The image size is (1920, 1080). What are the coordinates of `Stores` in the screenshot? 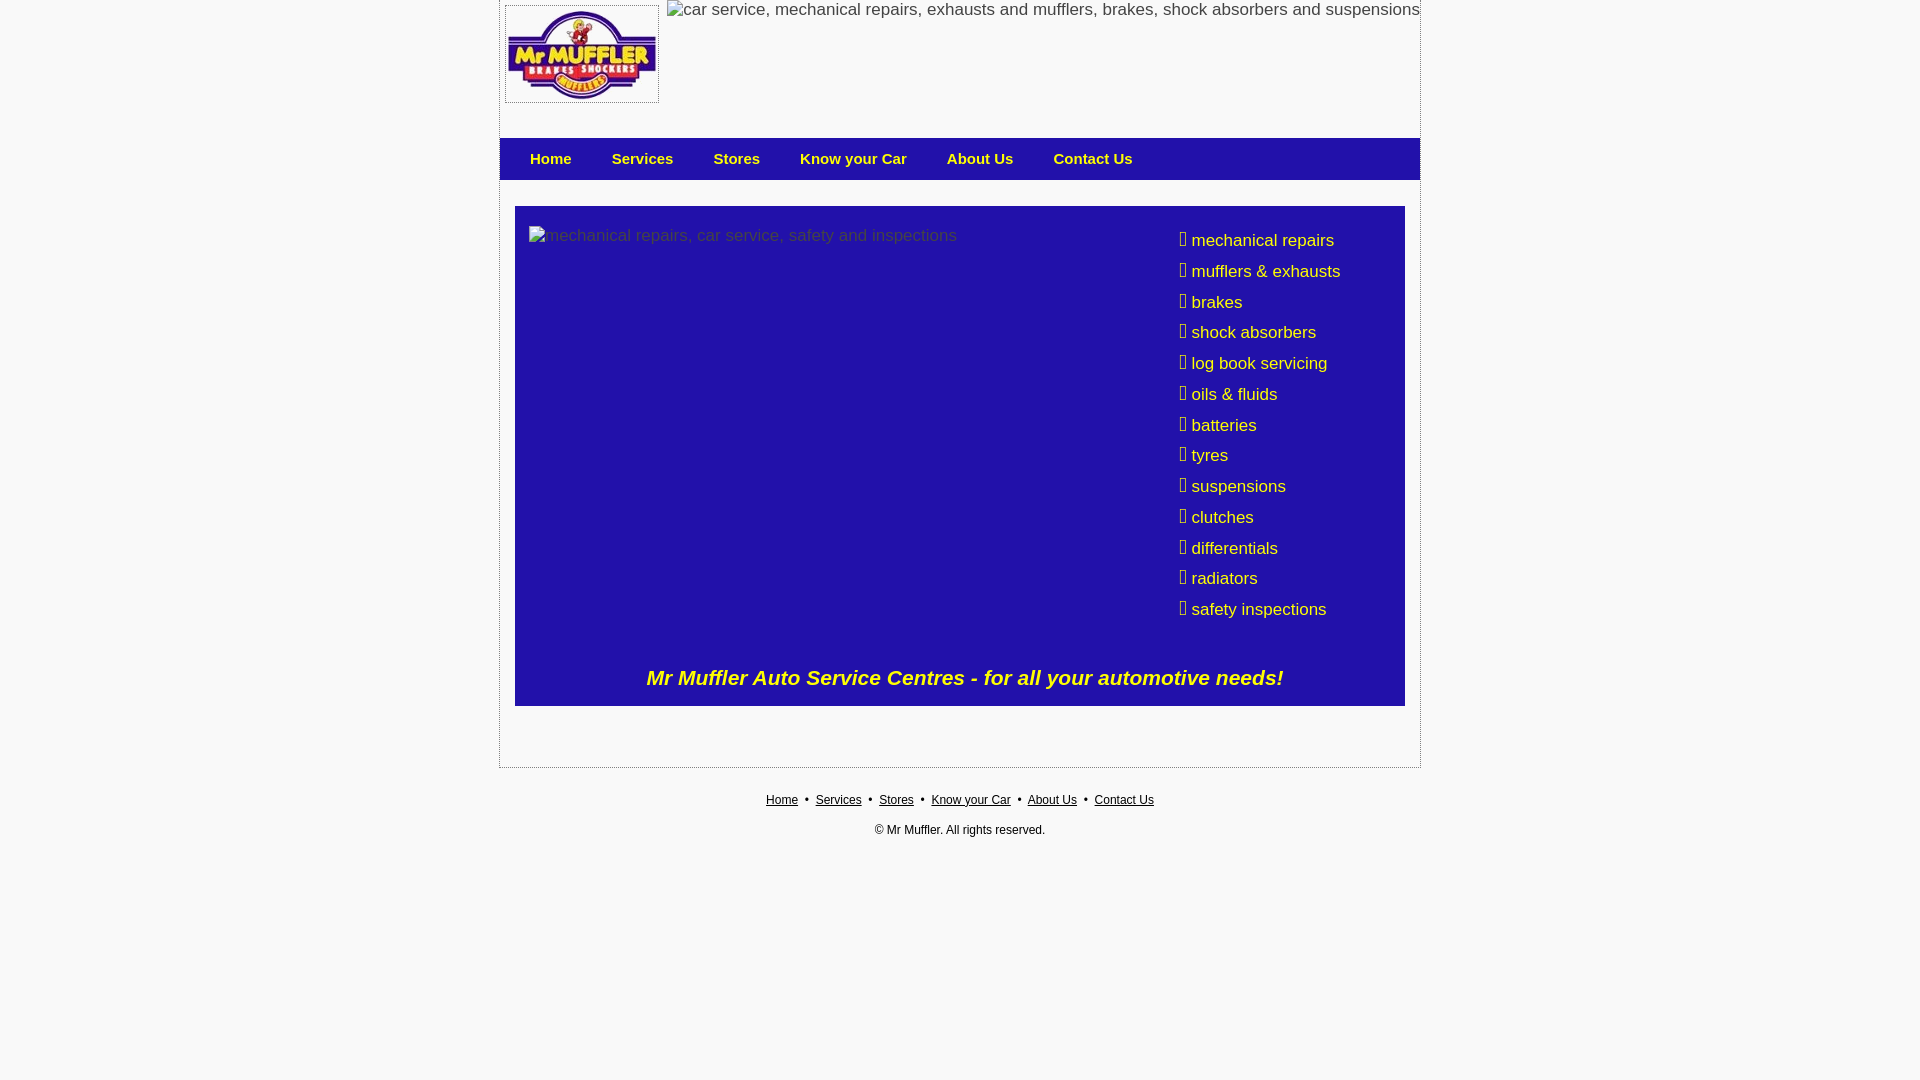 It's located at (736, 158).